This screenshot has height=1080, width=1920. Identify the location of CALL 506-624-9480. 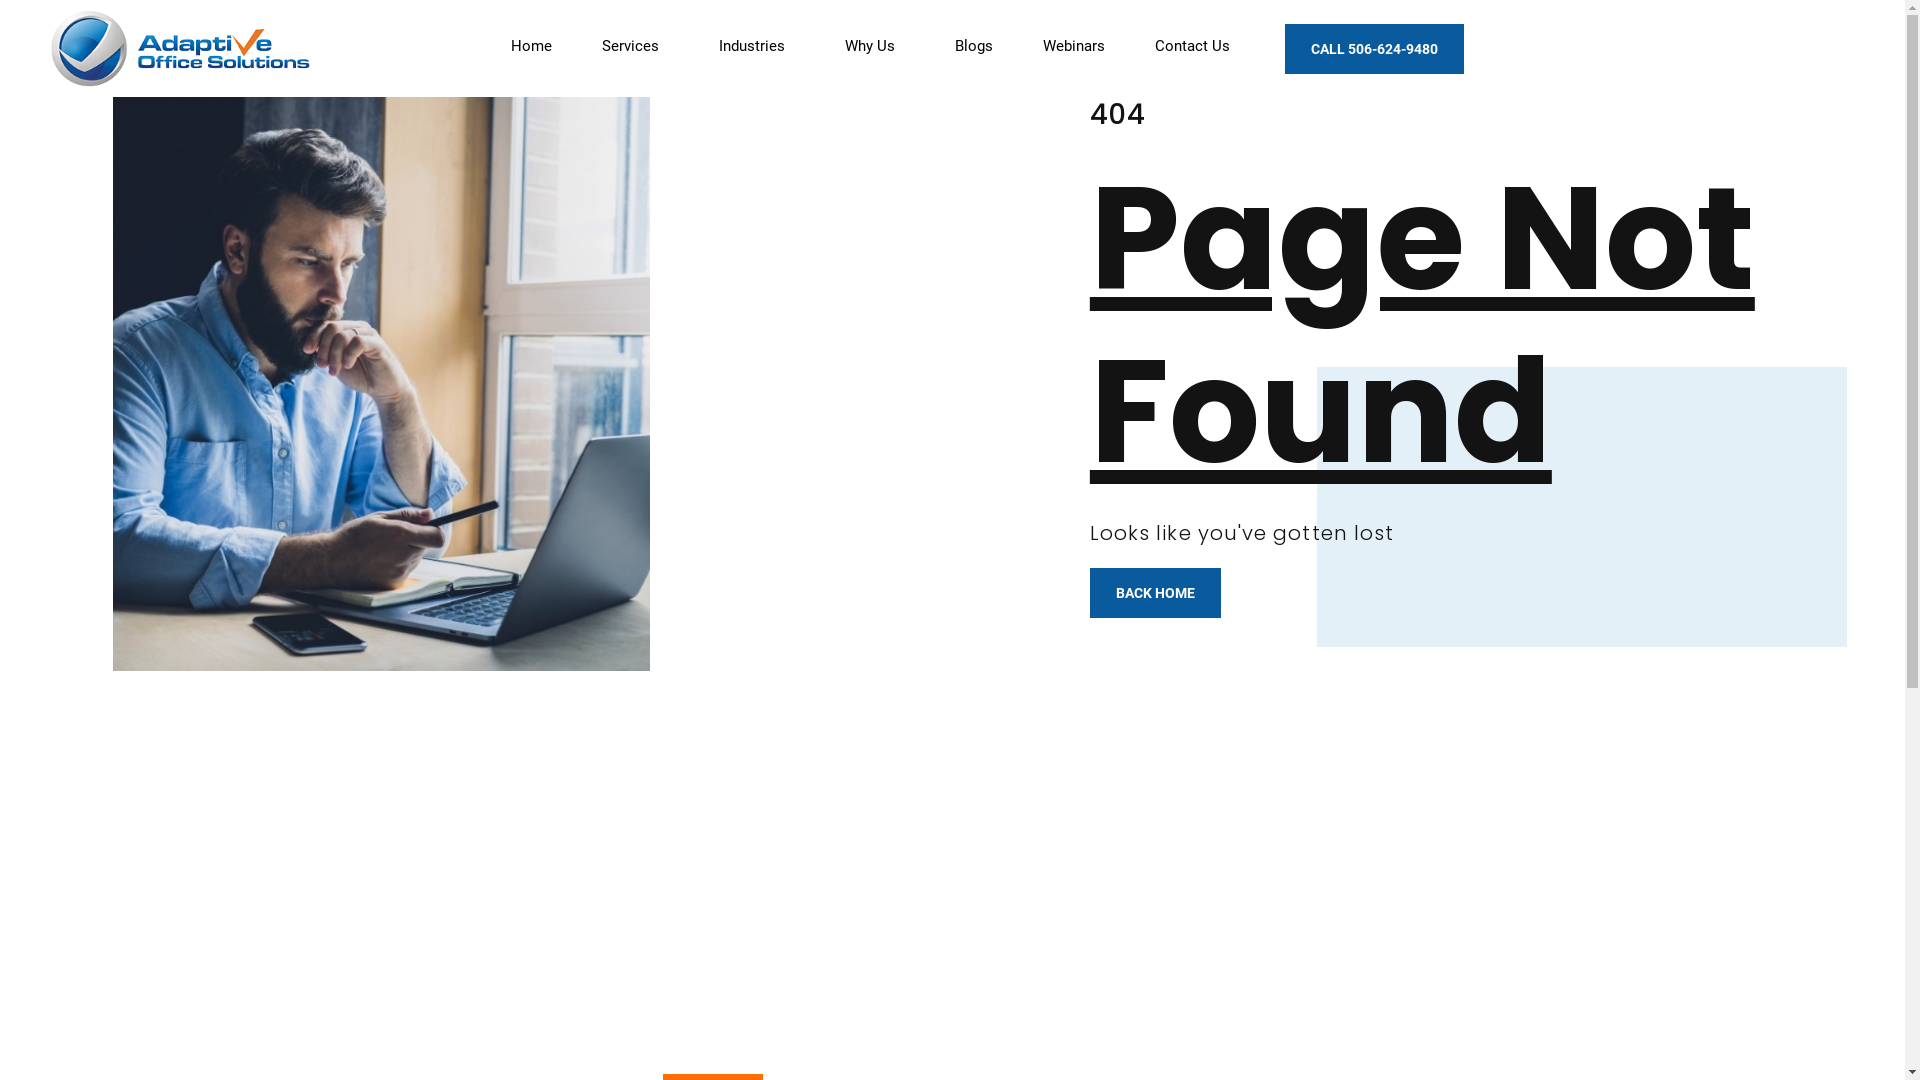
(1374, 49).